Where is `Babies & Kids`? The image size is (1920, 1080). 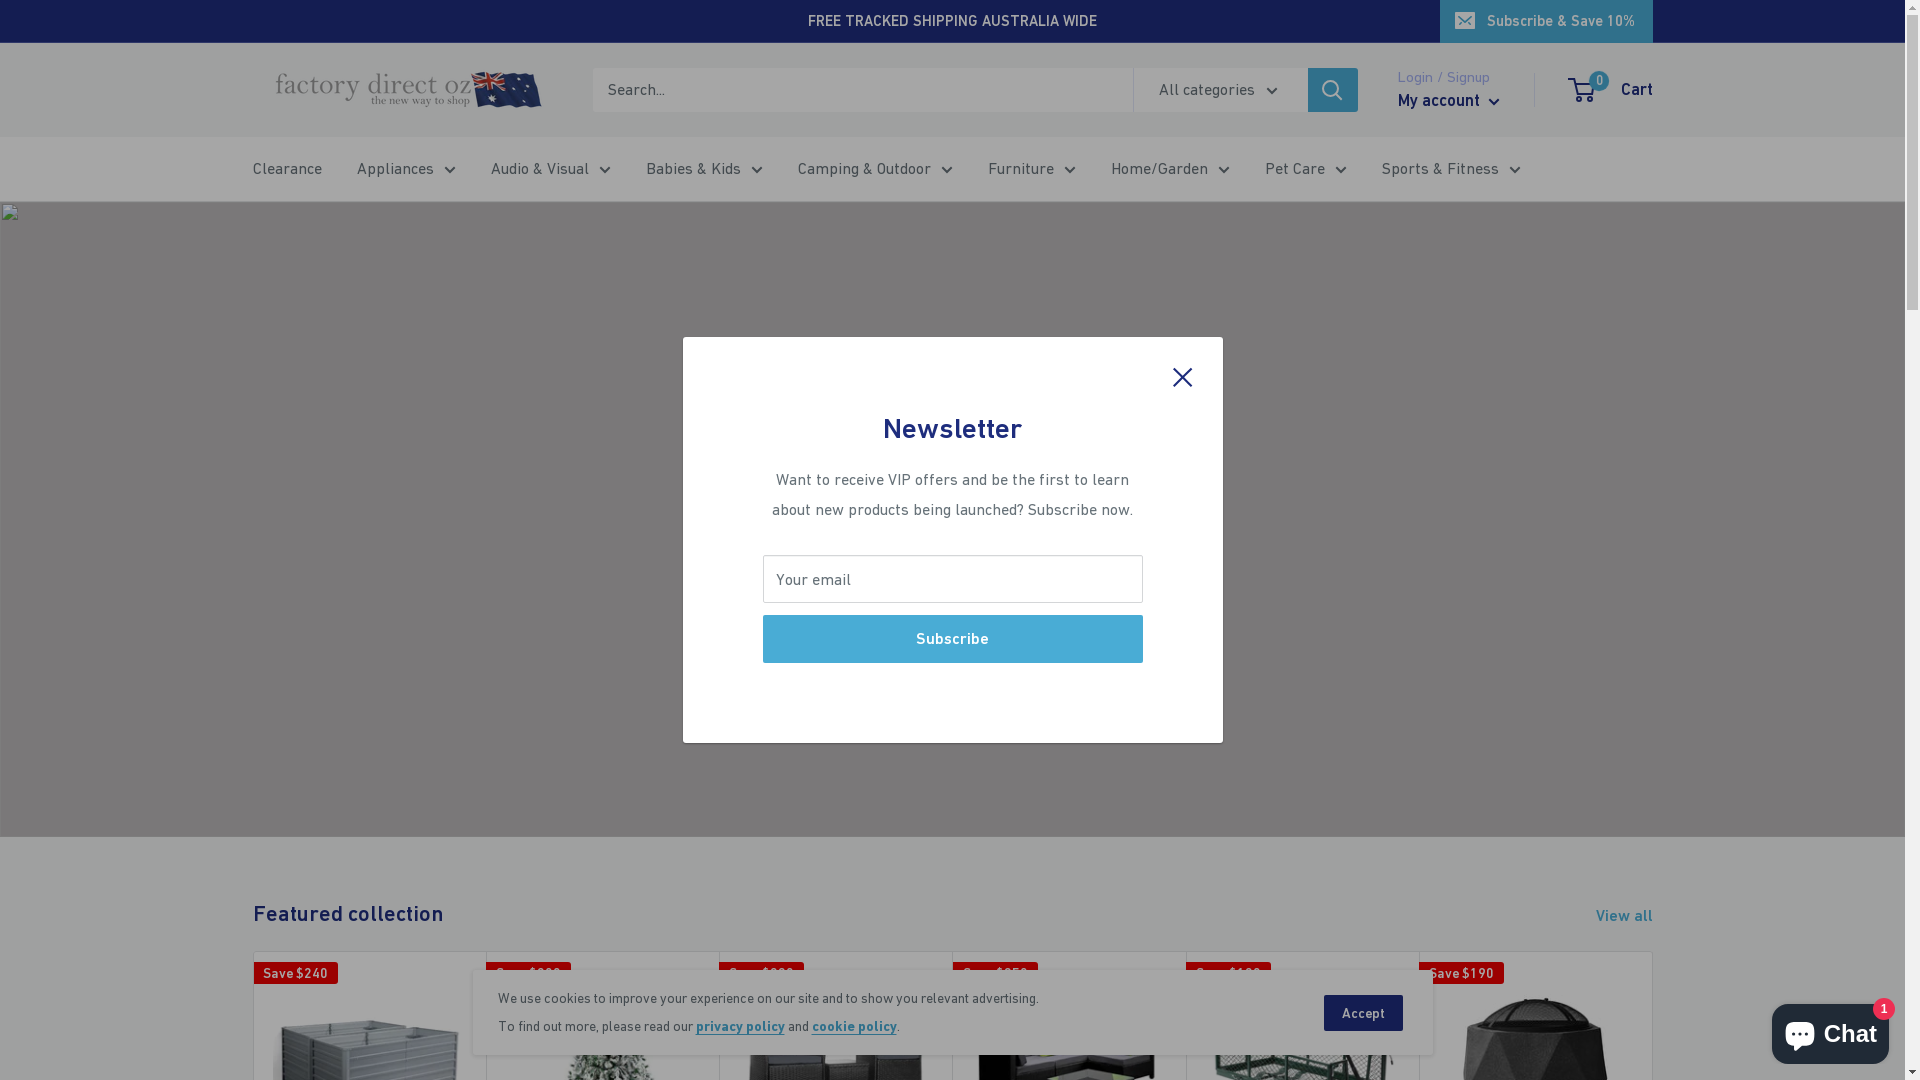 Babies & Kids is located at coordinates (704, 169).